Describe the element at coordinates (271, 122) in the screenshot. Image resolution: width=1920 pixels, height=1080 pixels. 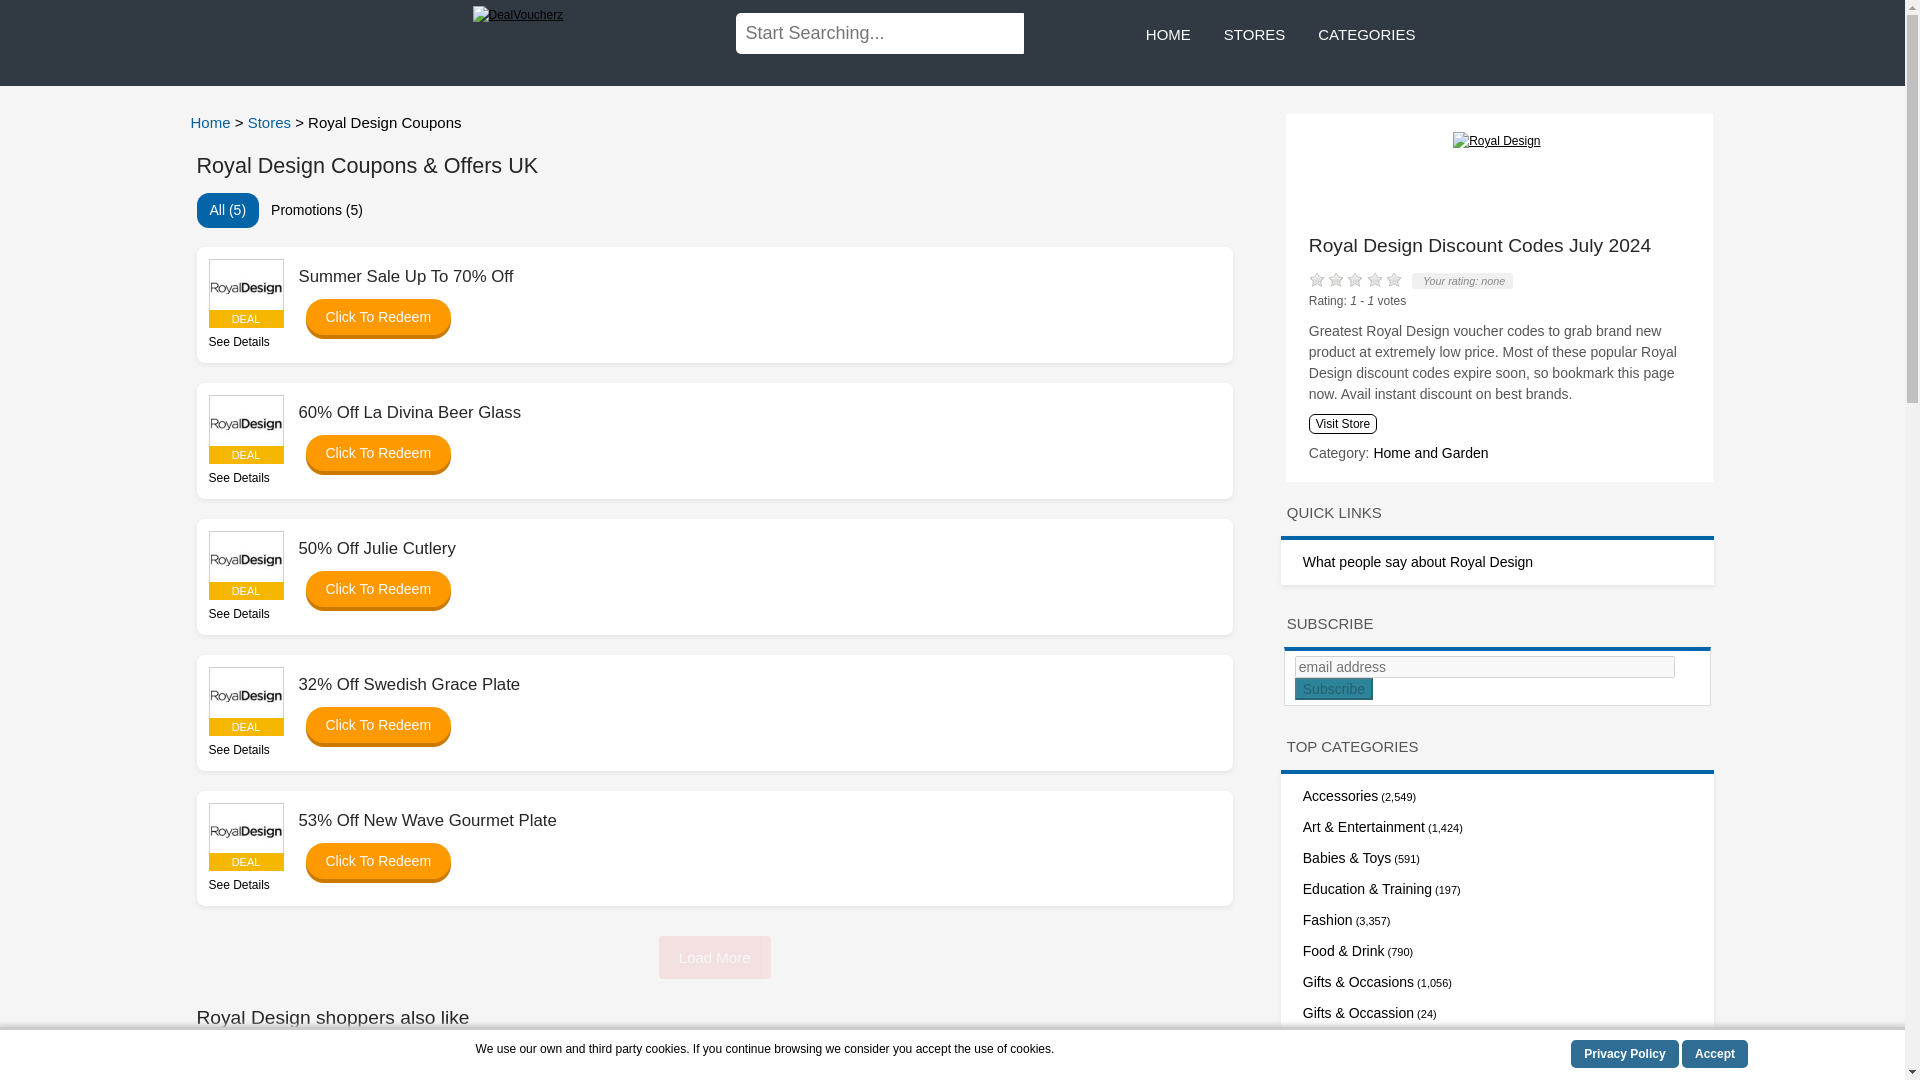
I see `Stores` at that location.